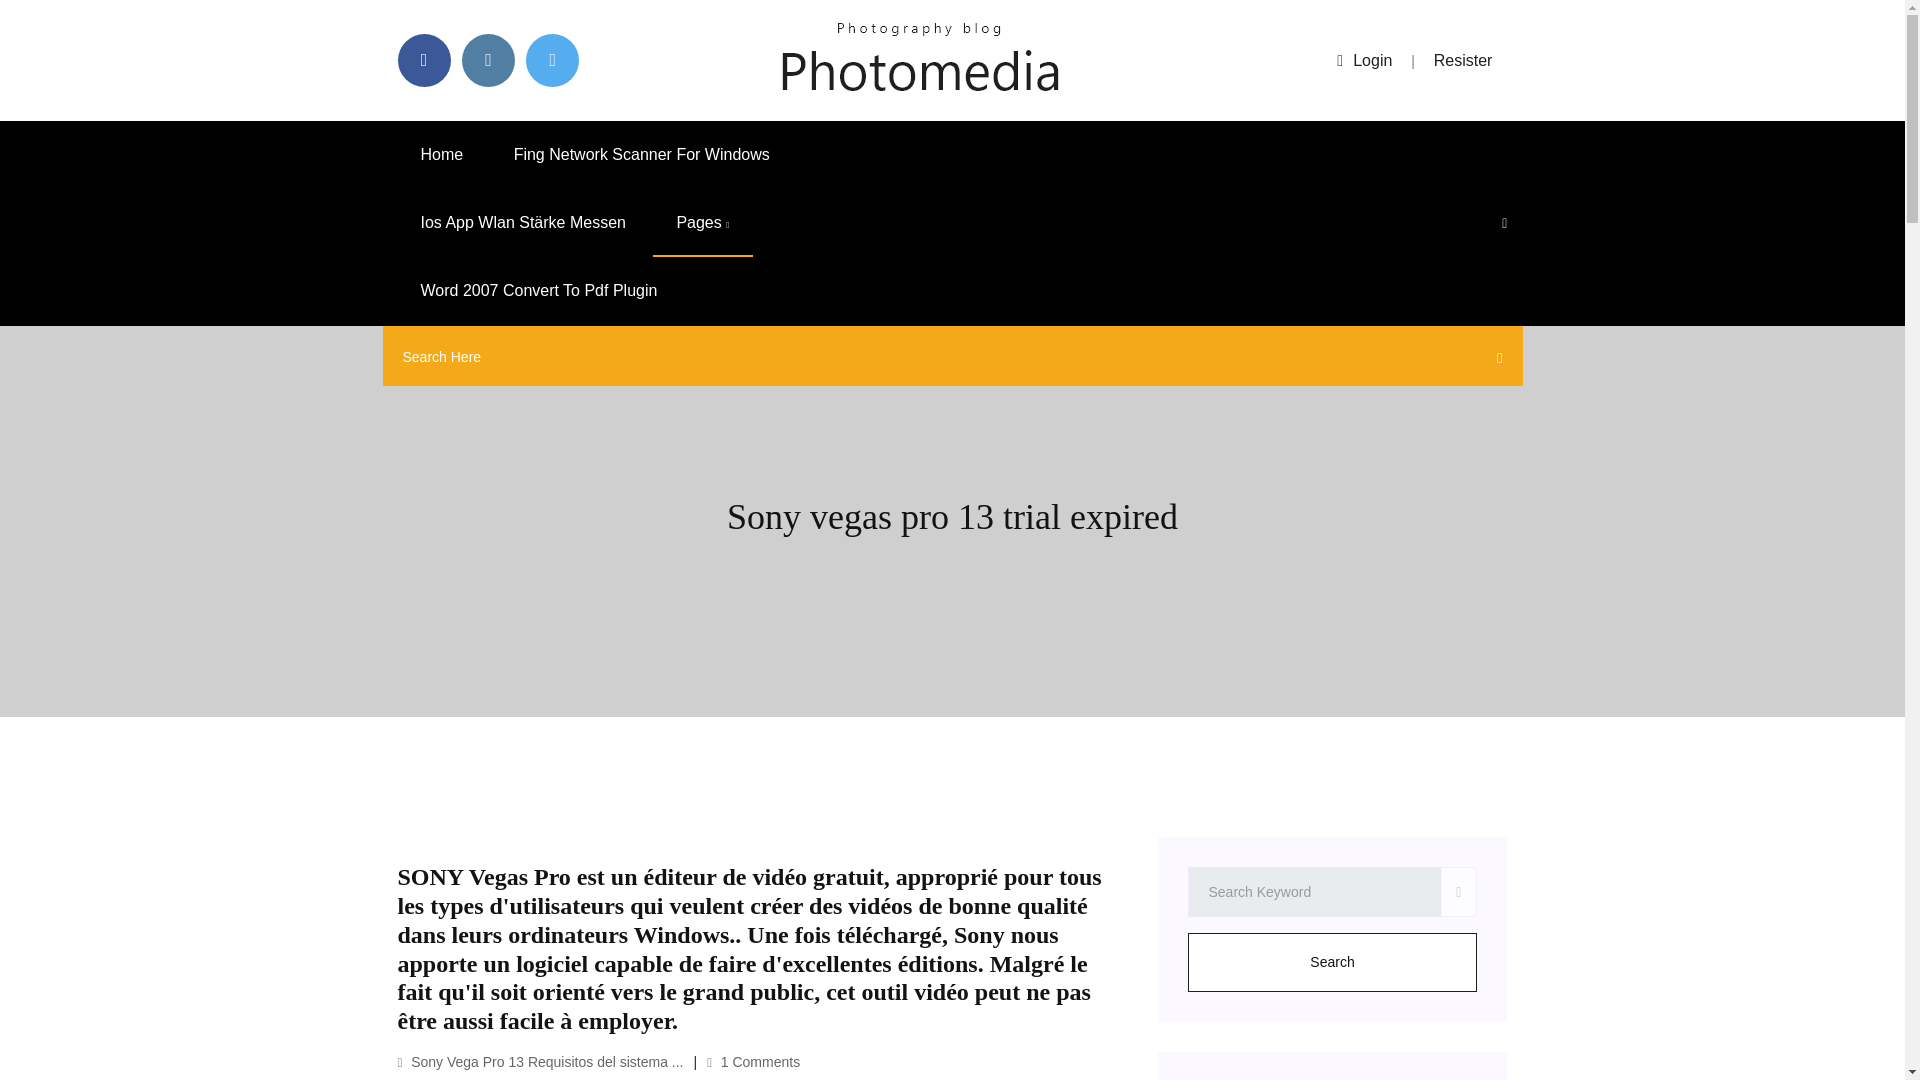 The height and width of the screenshot is (1080, 1920). I want to click on Login, so click(1364, 60).